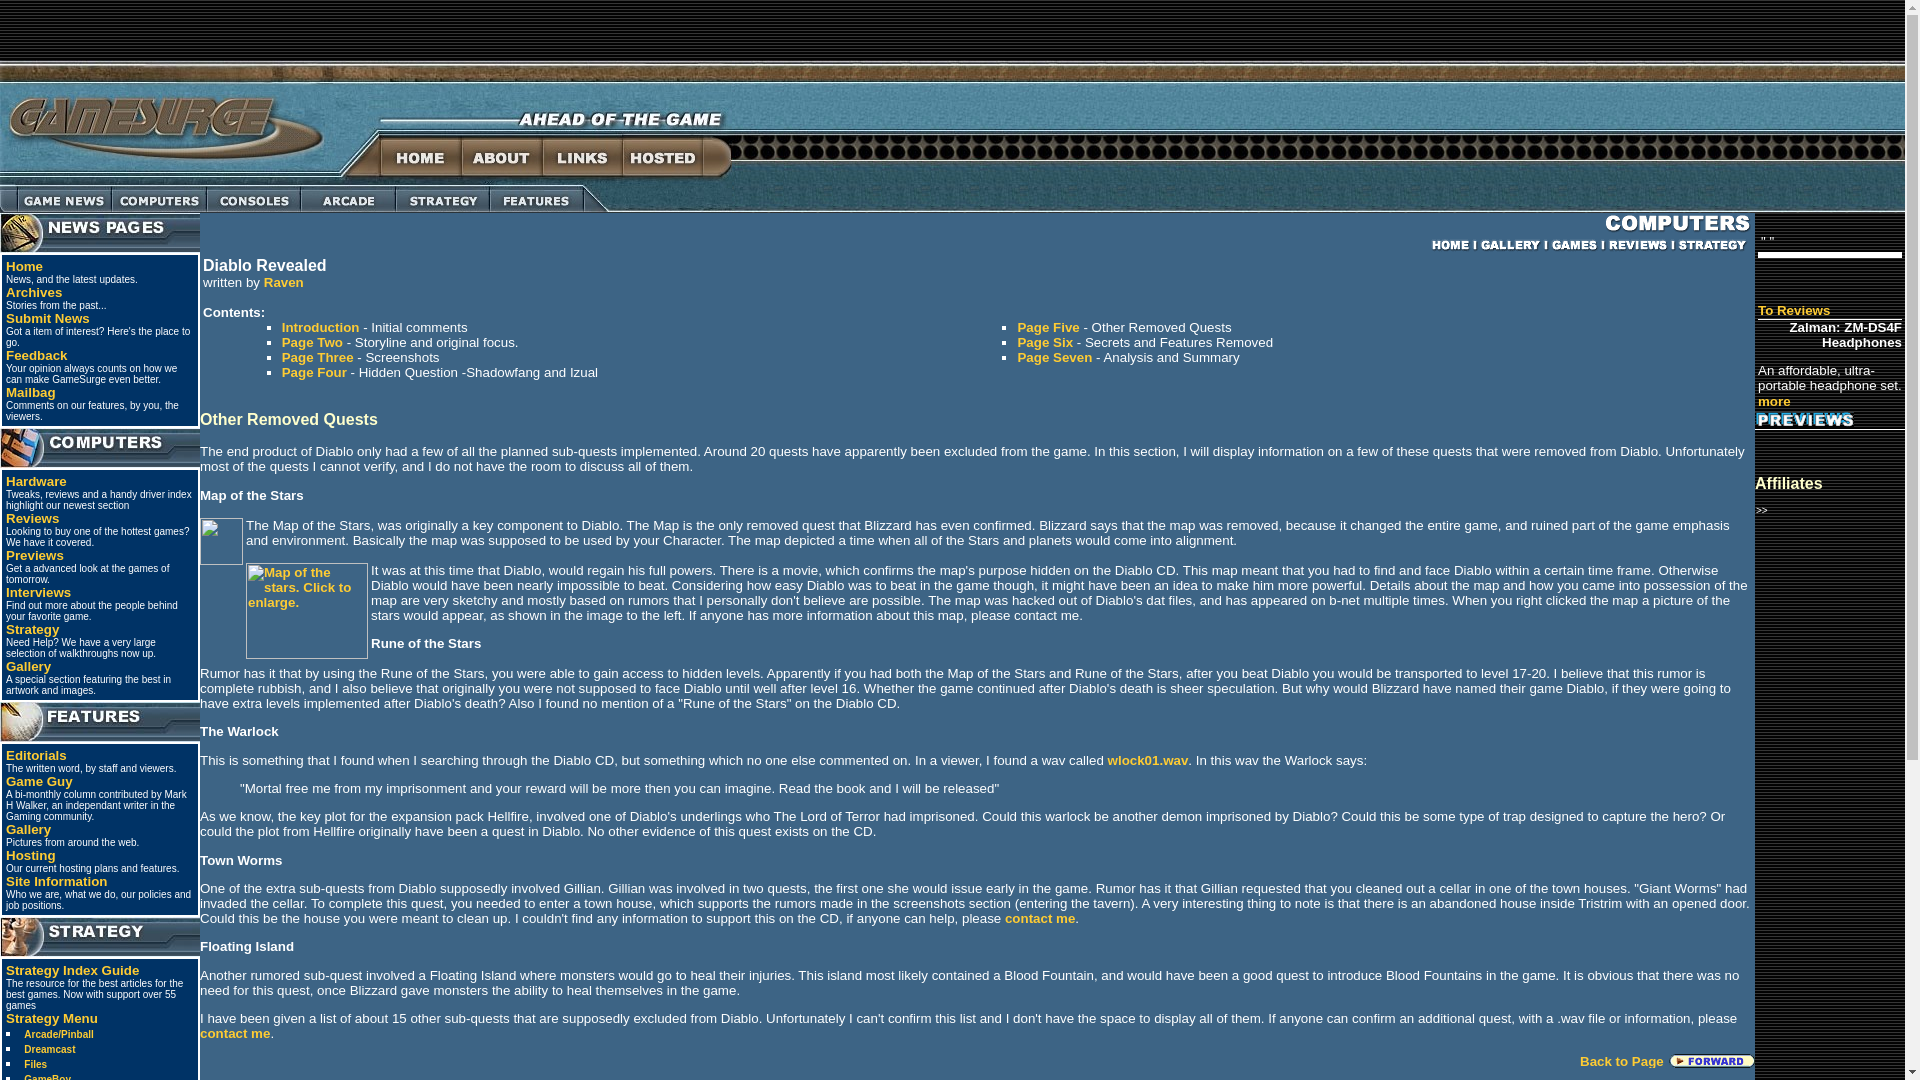 The image size is (1920, 1080). What do you see at coordinates (32, 518) in the screenshot?
I see `Reviews` at bounding box center [32, 518].